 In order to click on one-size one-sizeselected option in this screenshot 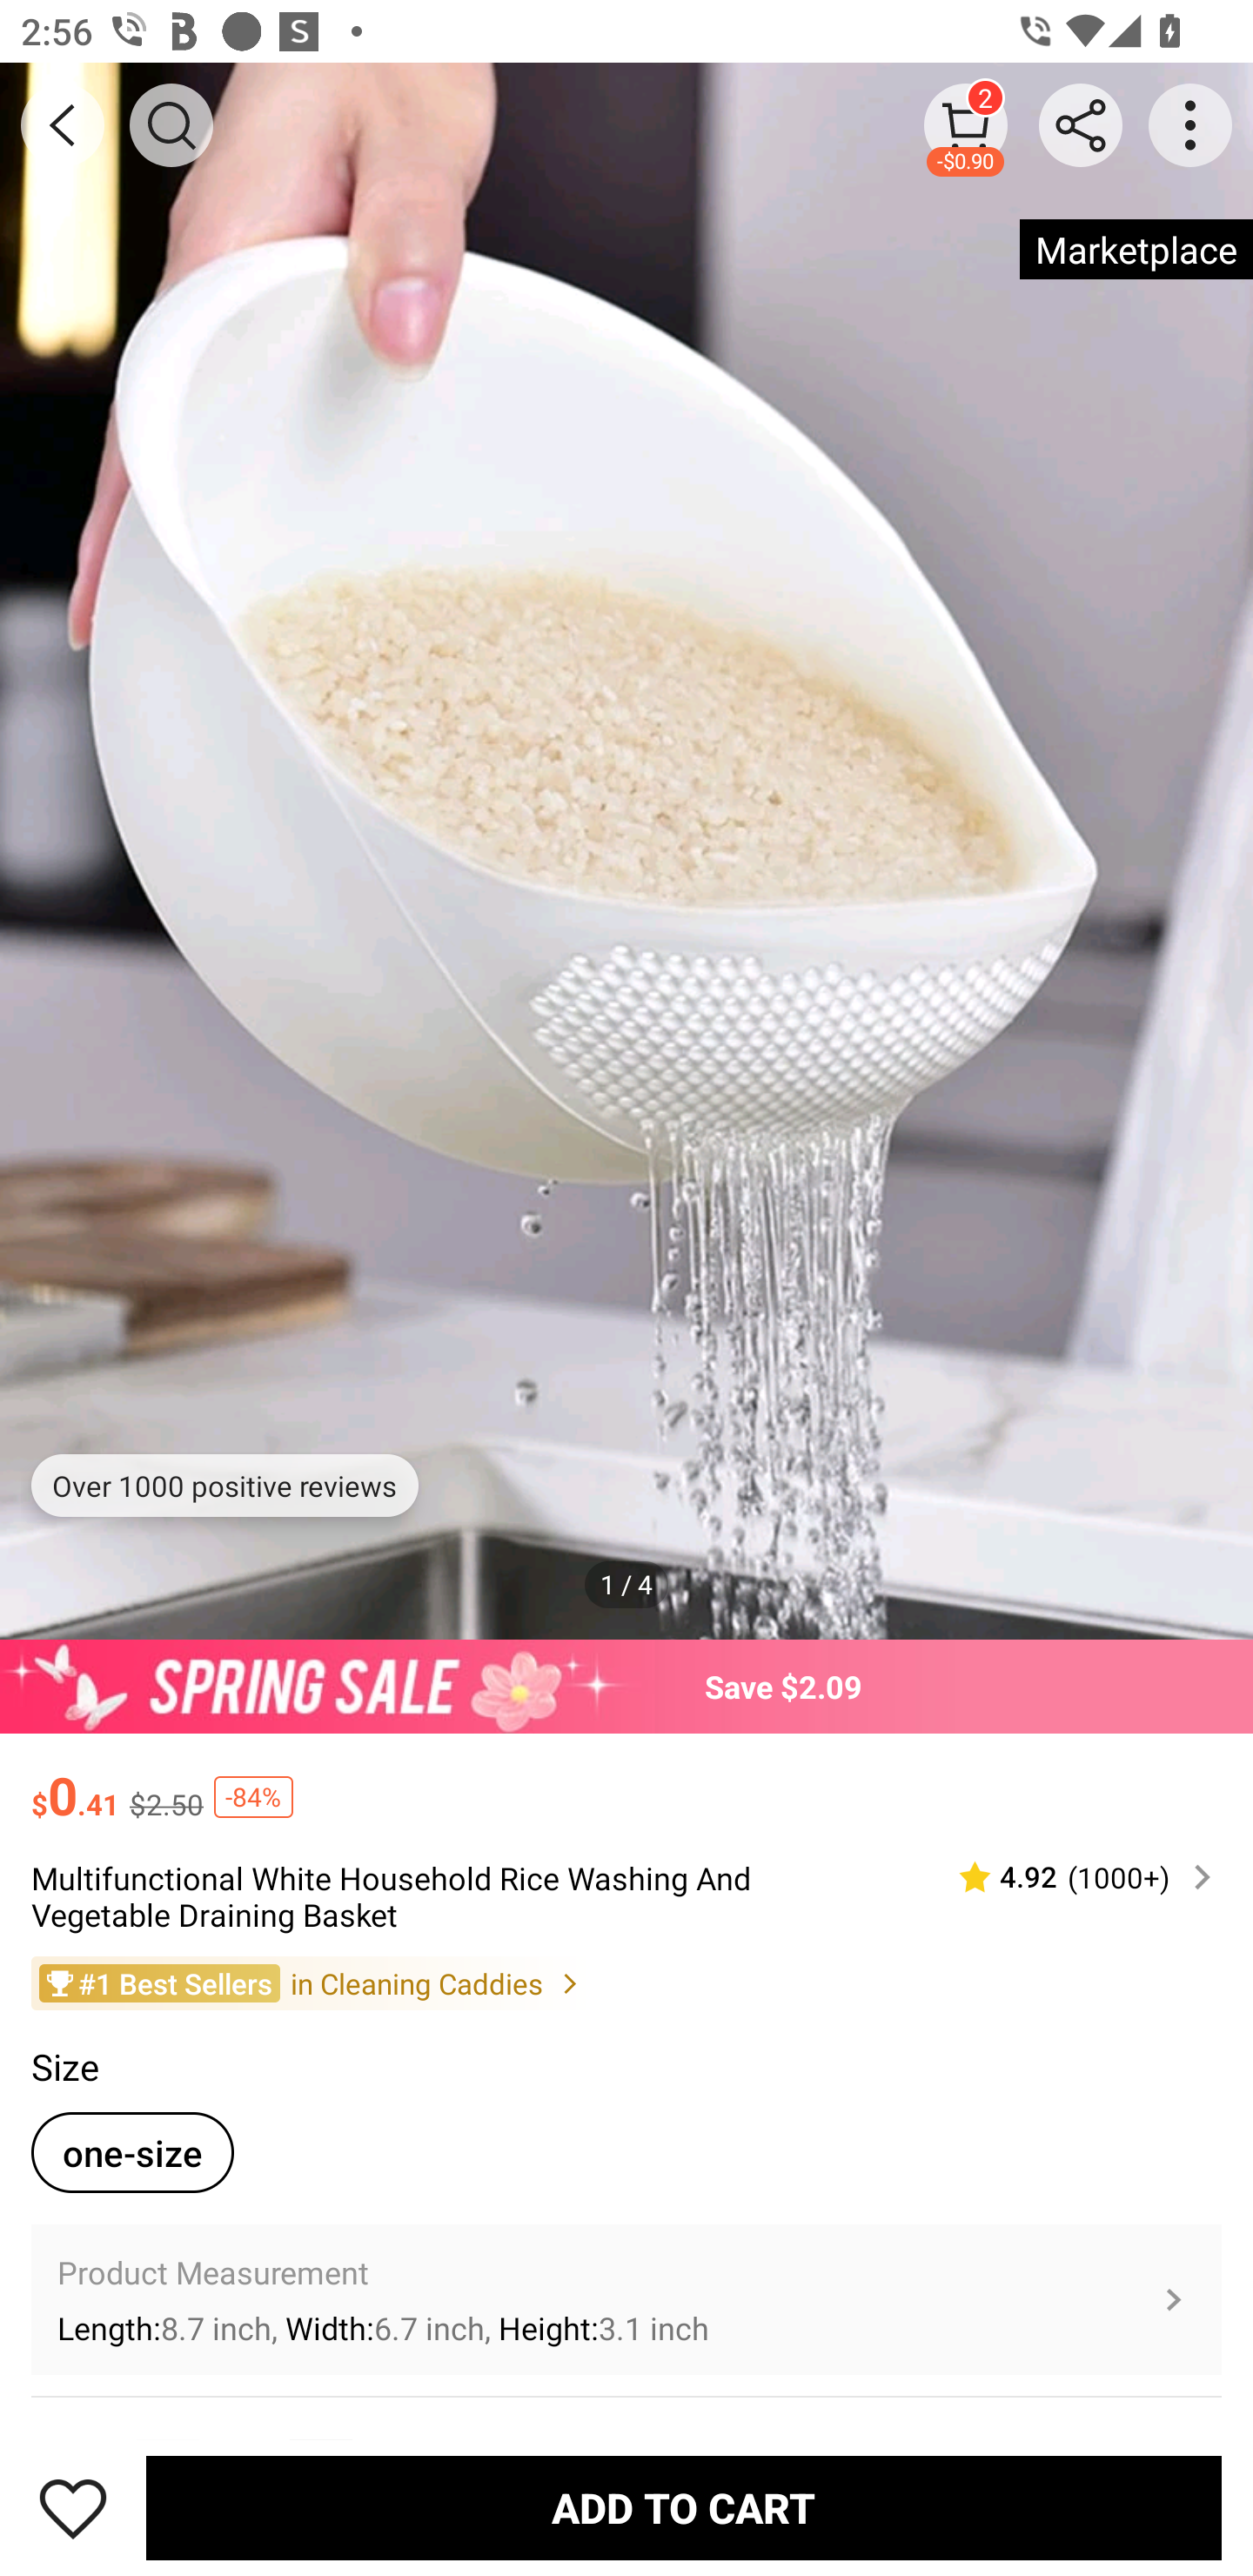, I will do `click(132, 2151)`.